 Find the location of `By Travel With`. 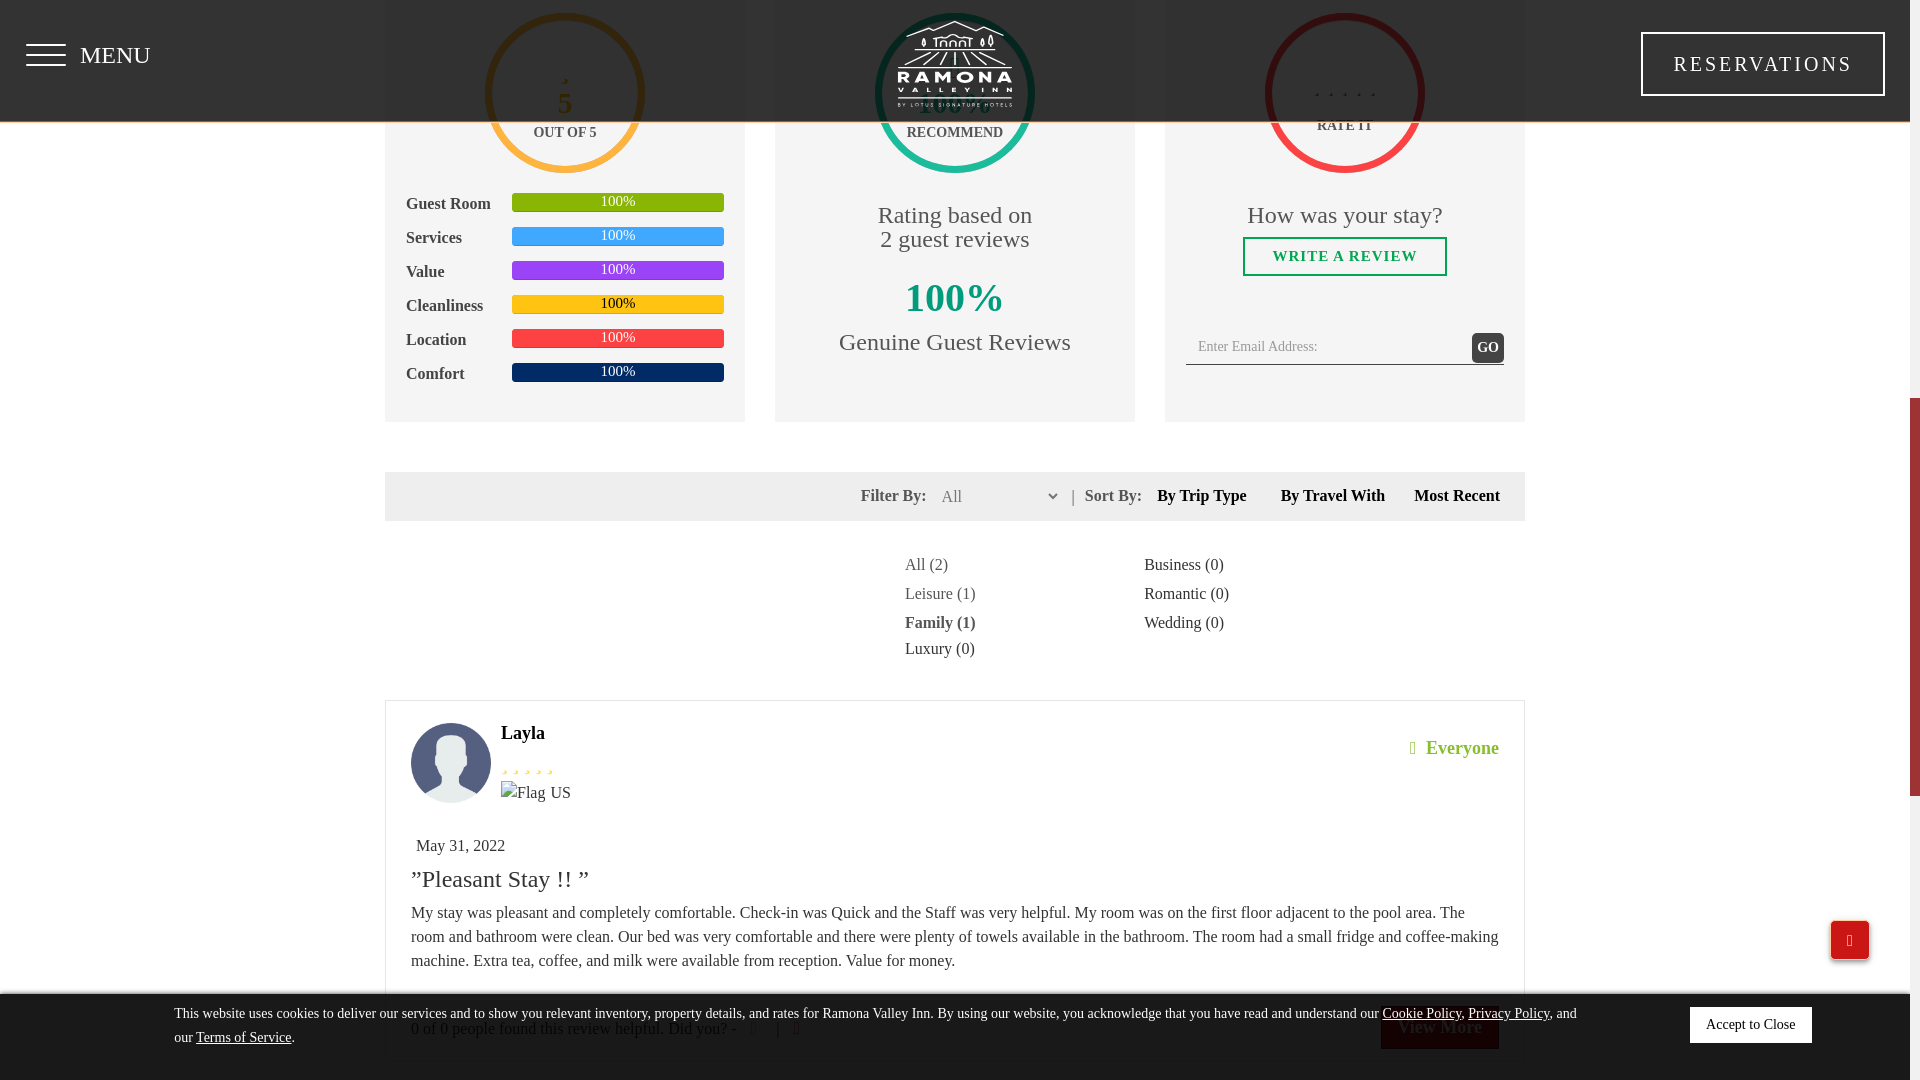

By Travel With is located at coordinates (1333, 496).